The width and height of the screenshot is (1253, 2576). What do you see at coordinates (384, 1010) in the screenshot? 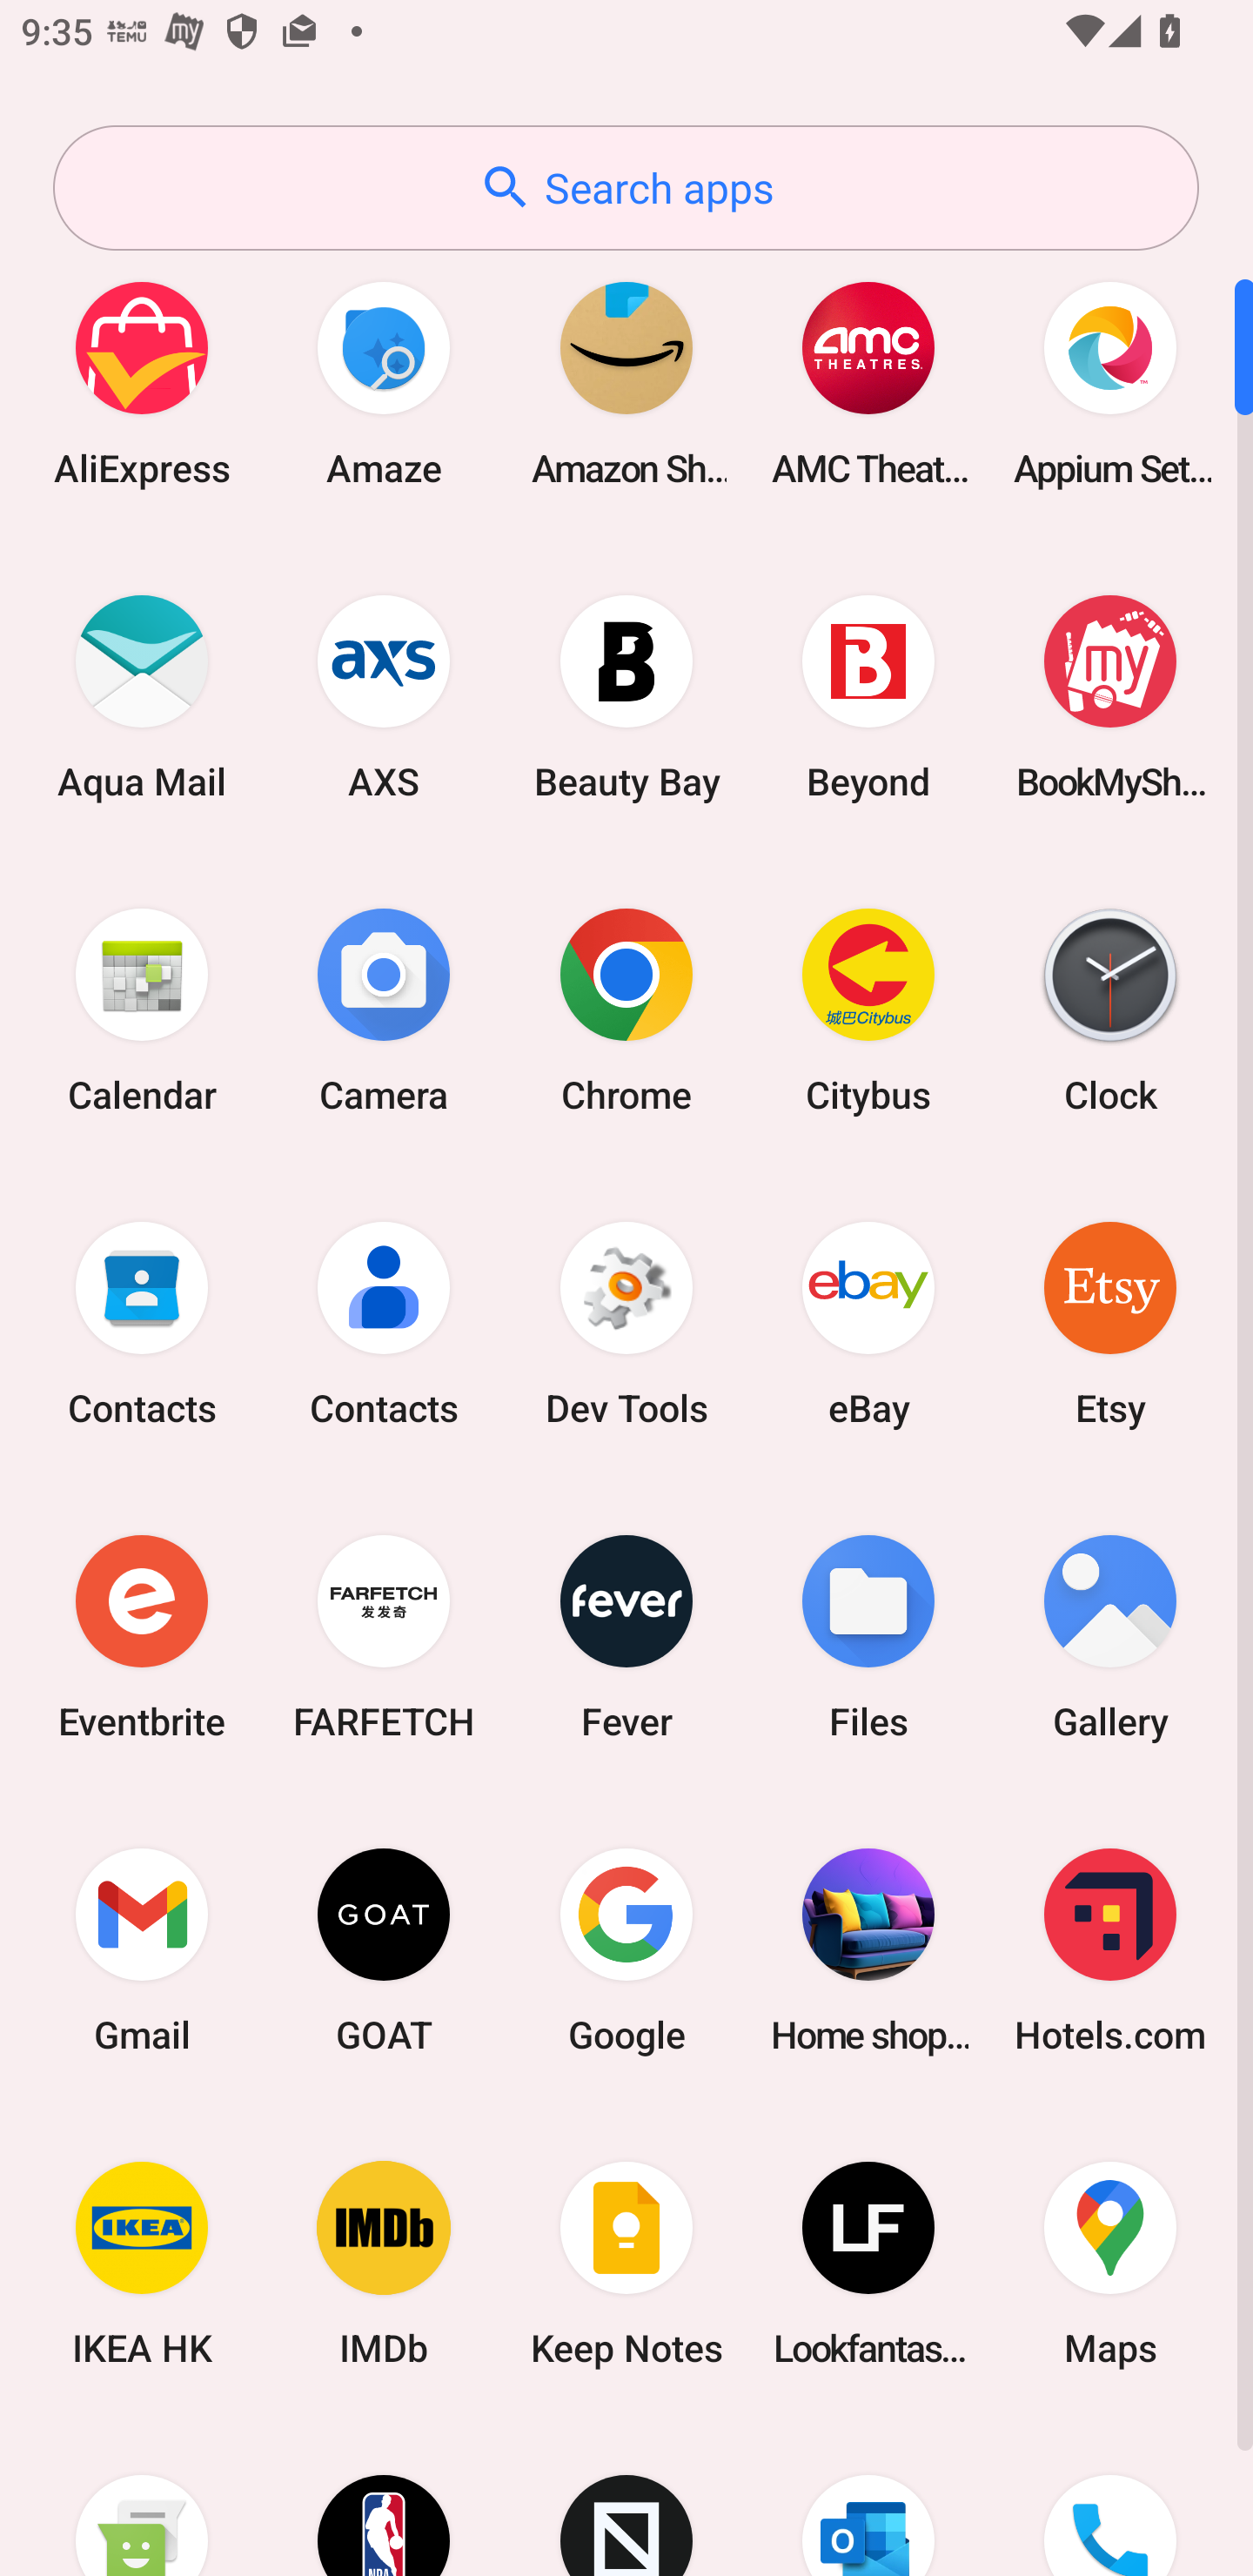
I see `Camera` at bounding box center [384, 1010].